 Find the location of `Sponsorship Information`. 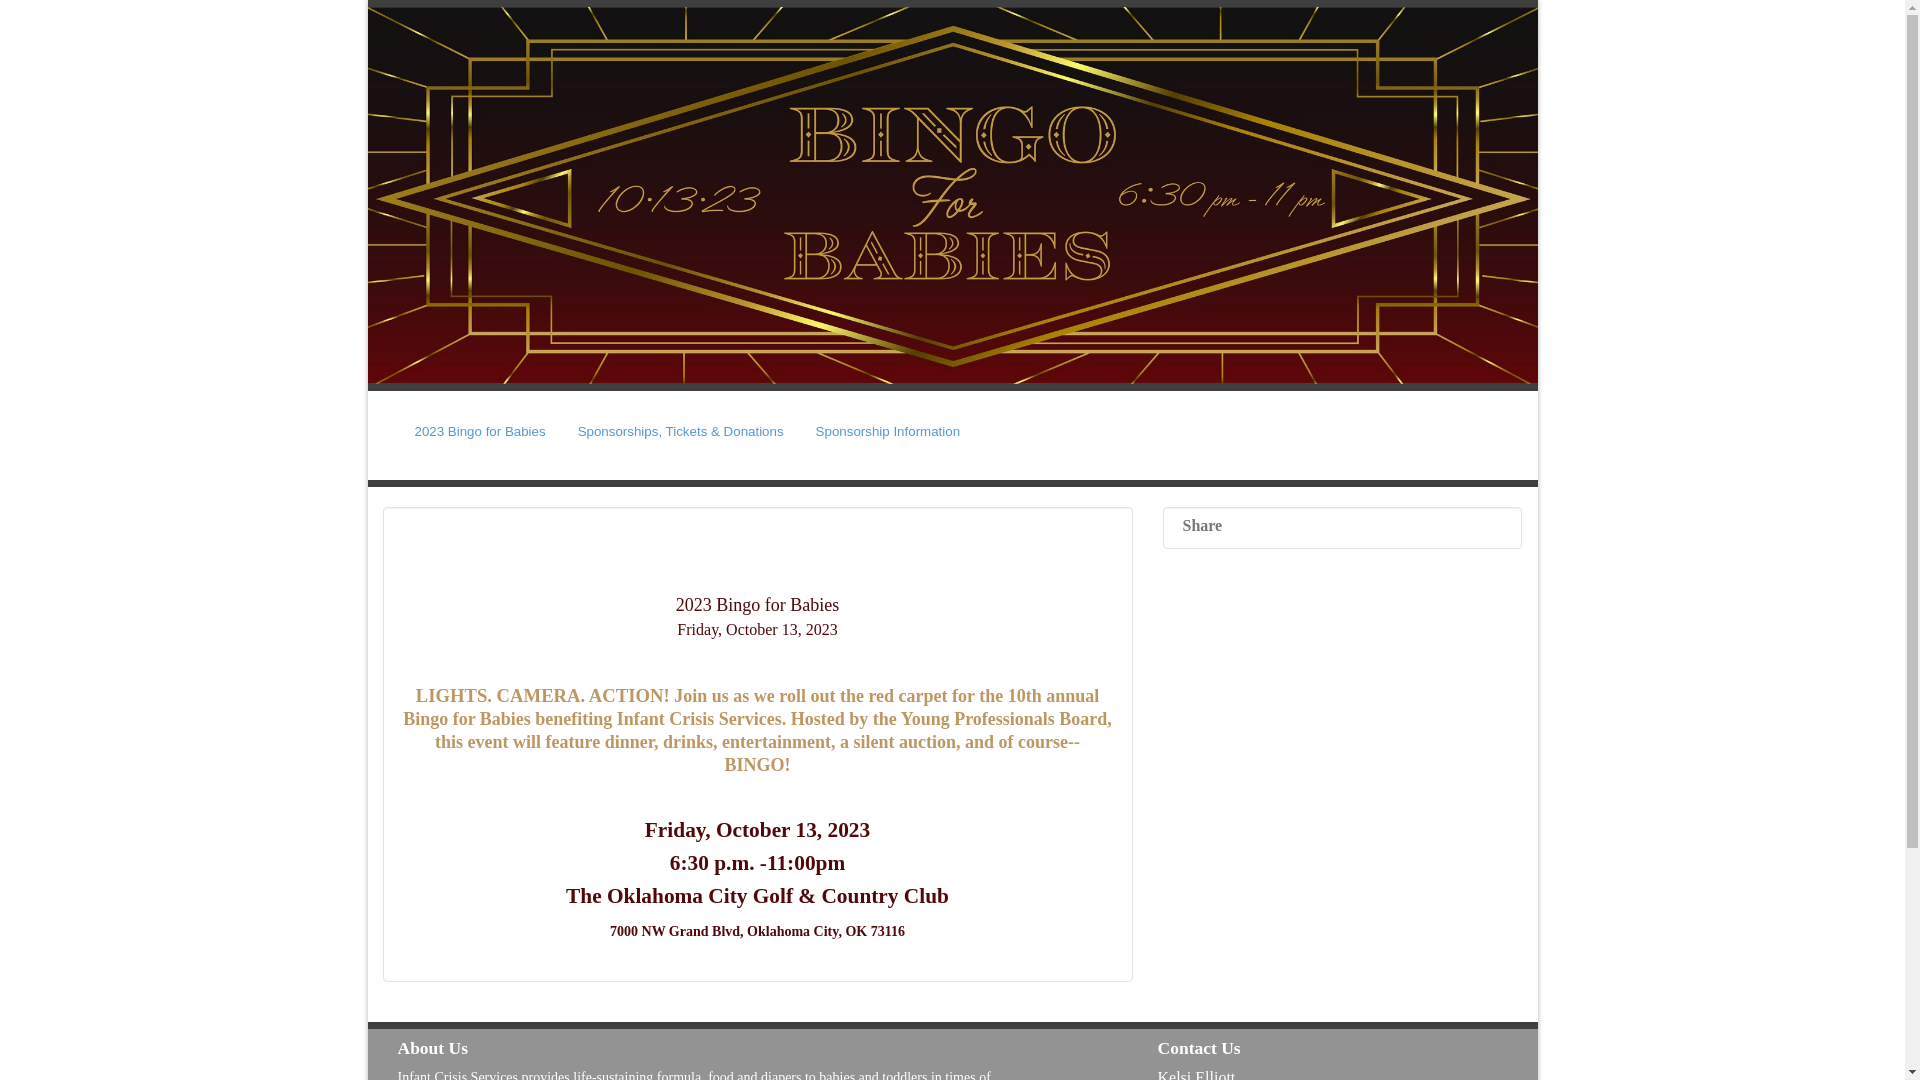

Sponsorship Information is located at coordinates (888, 431).